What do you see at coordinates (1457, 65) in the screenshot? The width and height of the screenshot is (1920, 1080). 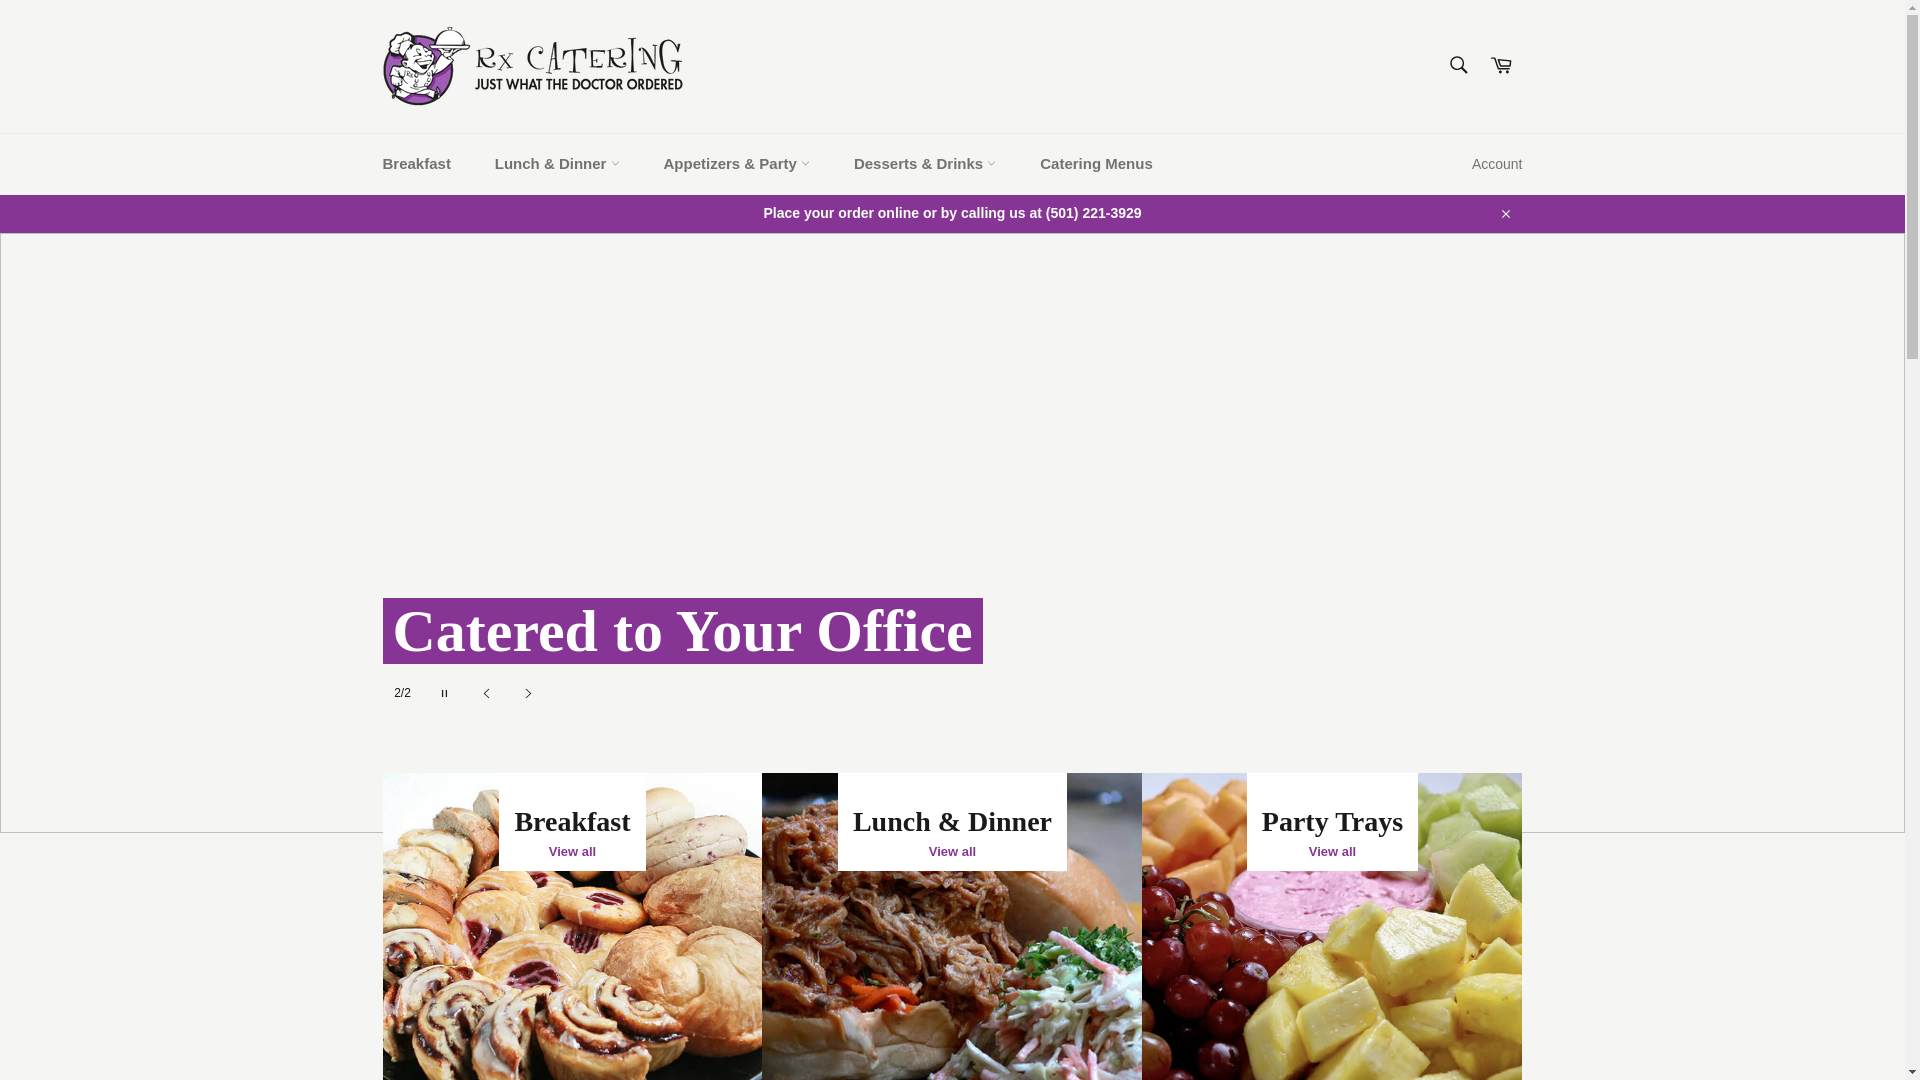 I see `Search` at bounding box center [1457, 65].